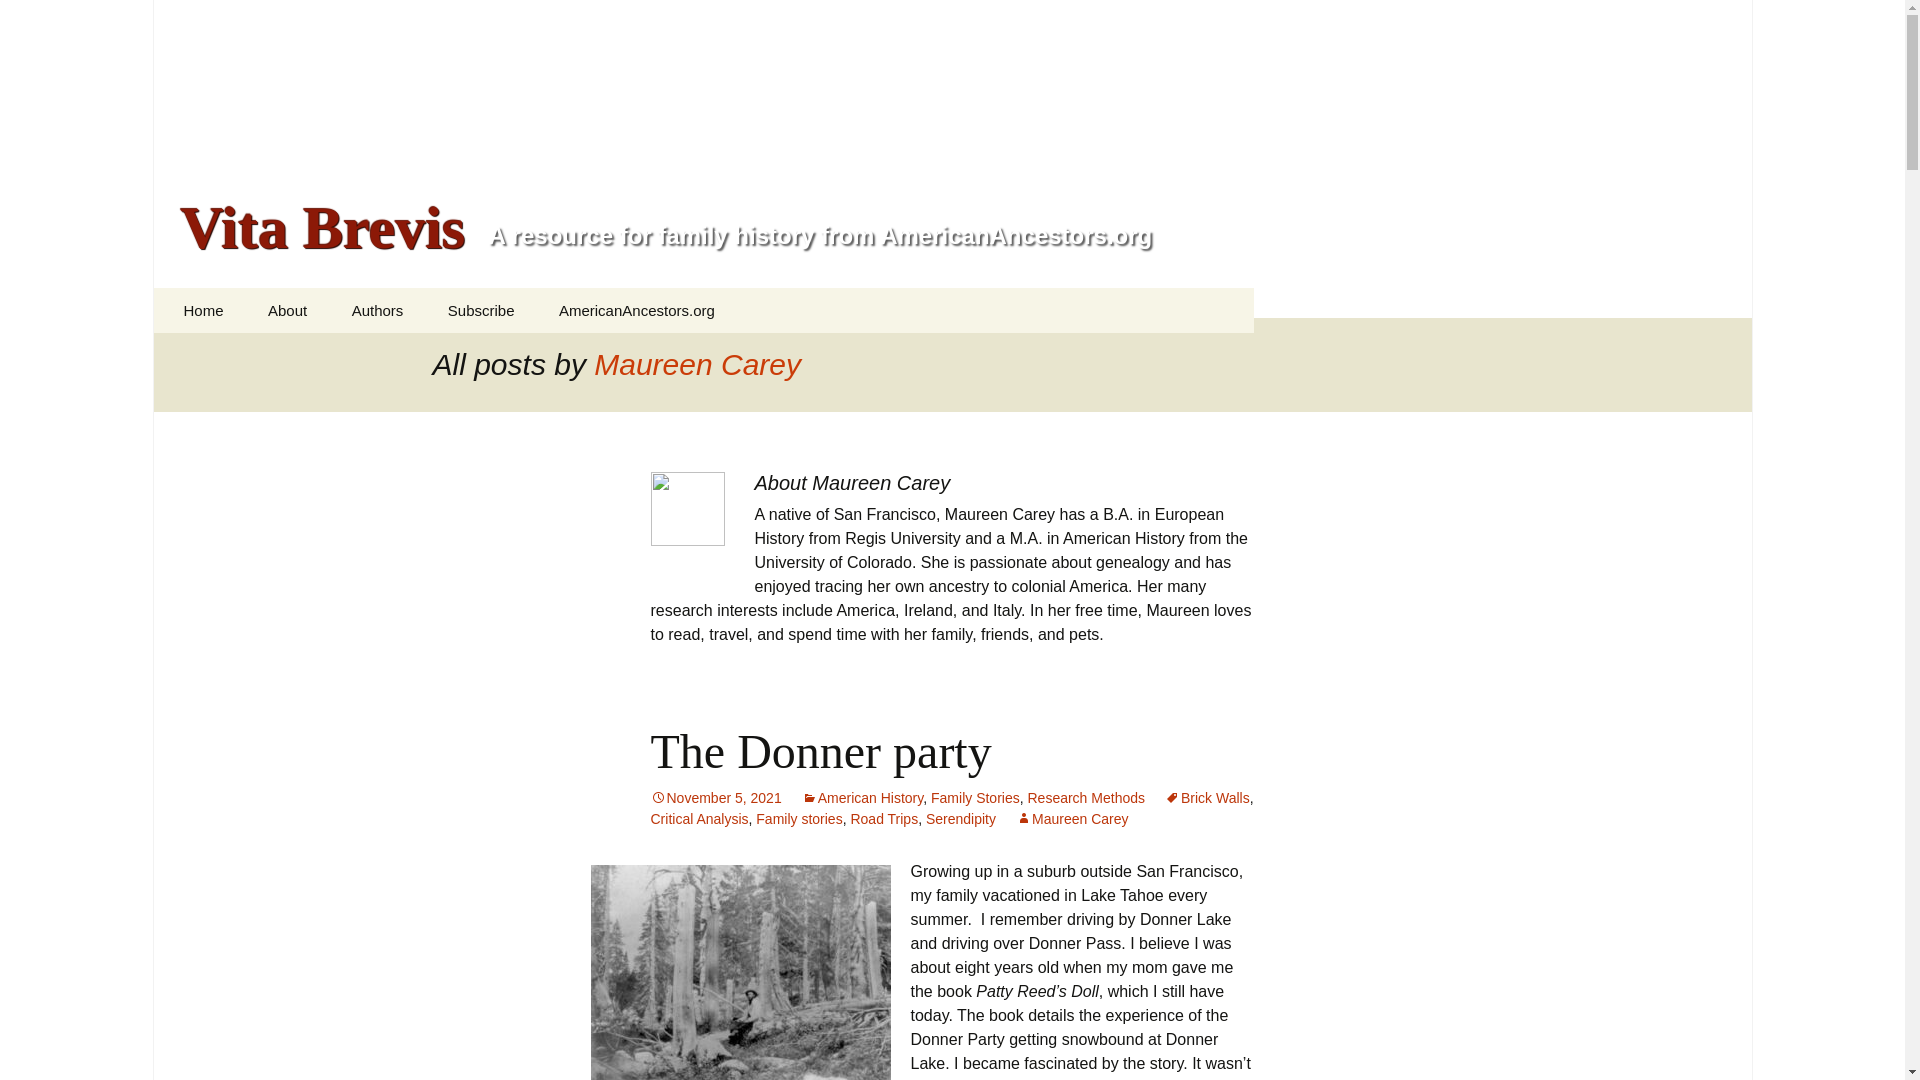  Describe the element at coordinates (203, 310) in the screenshot. I see `Home` at that location.